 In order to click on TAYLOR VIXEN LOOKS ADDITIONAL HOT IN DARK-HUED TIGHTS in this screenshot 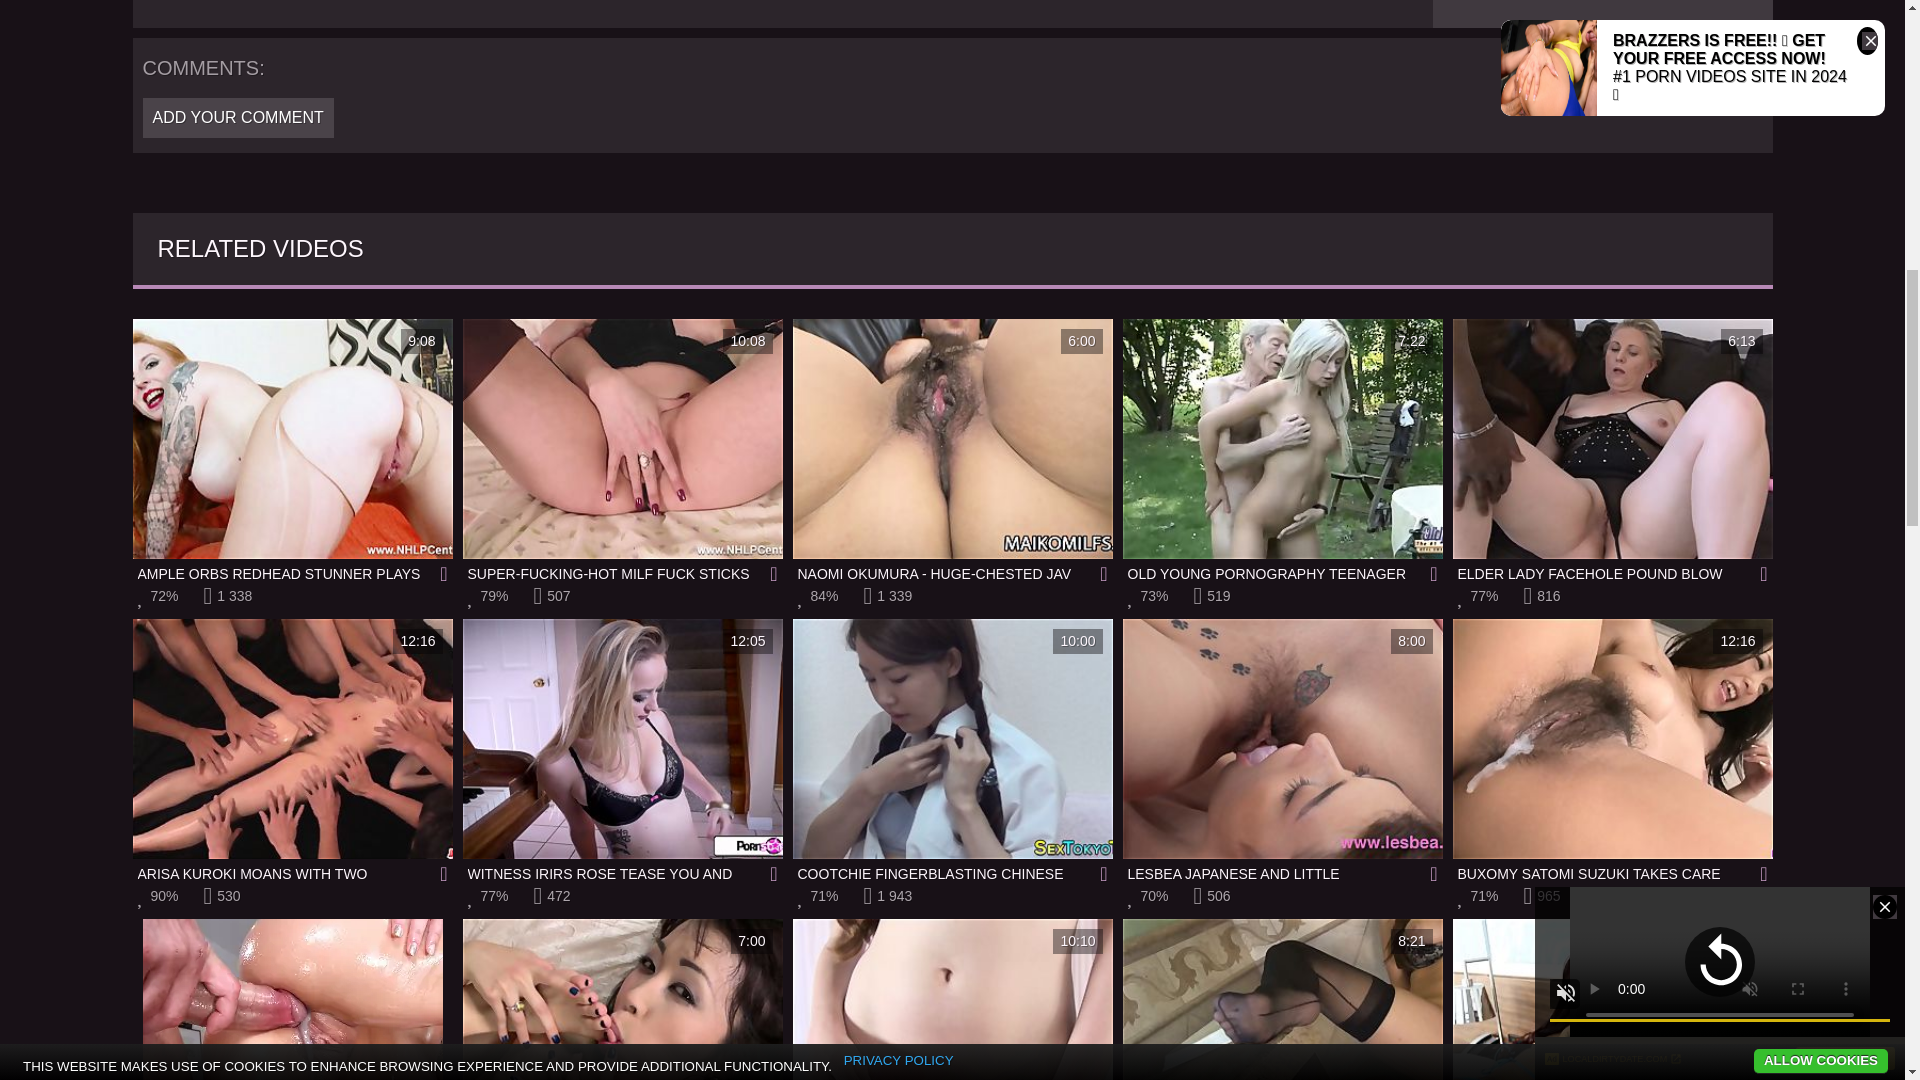, I will do `click(1612, 451)`.